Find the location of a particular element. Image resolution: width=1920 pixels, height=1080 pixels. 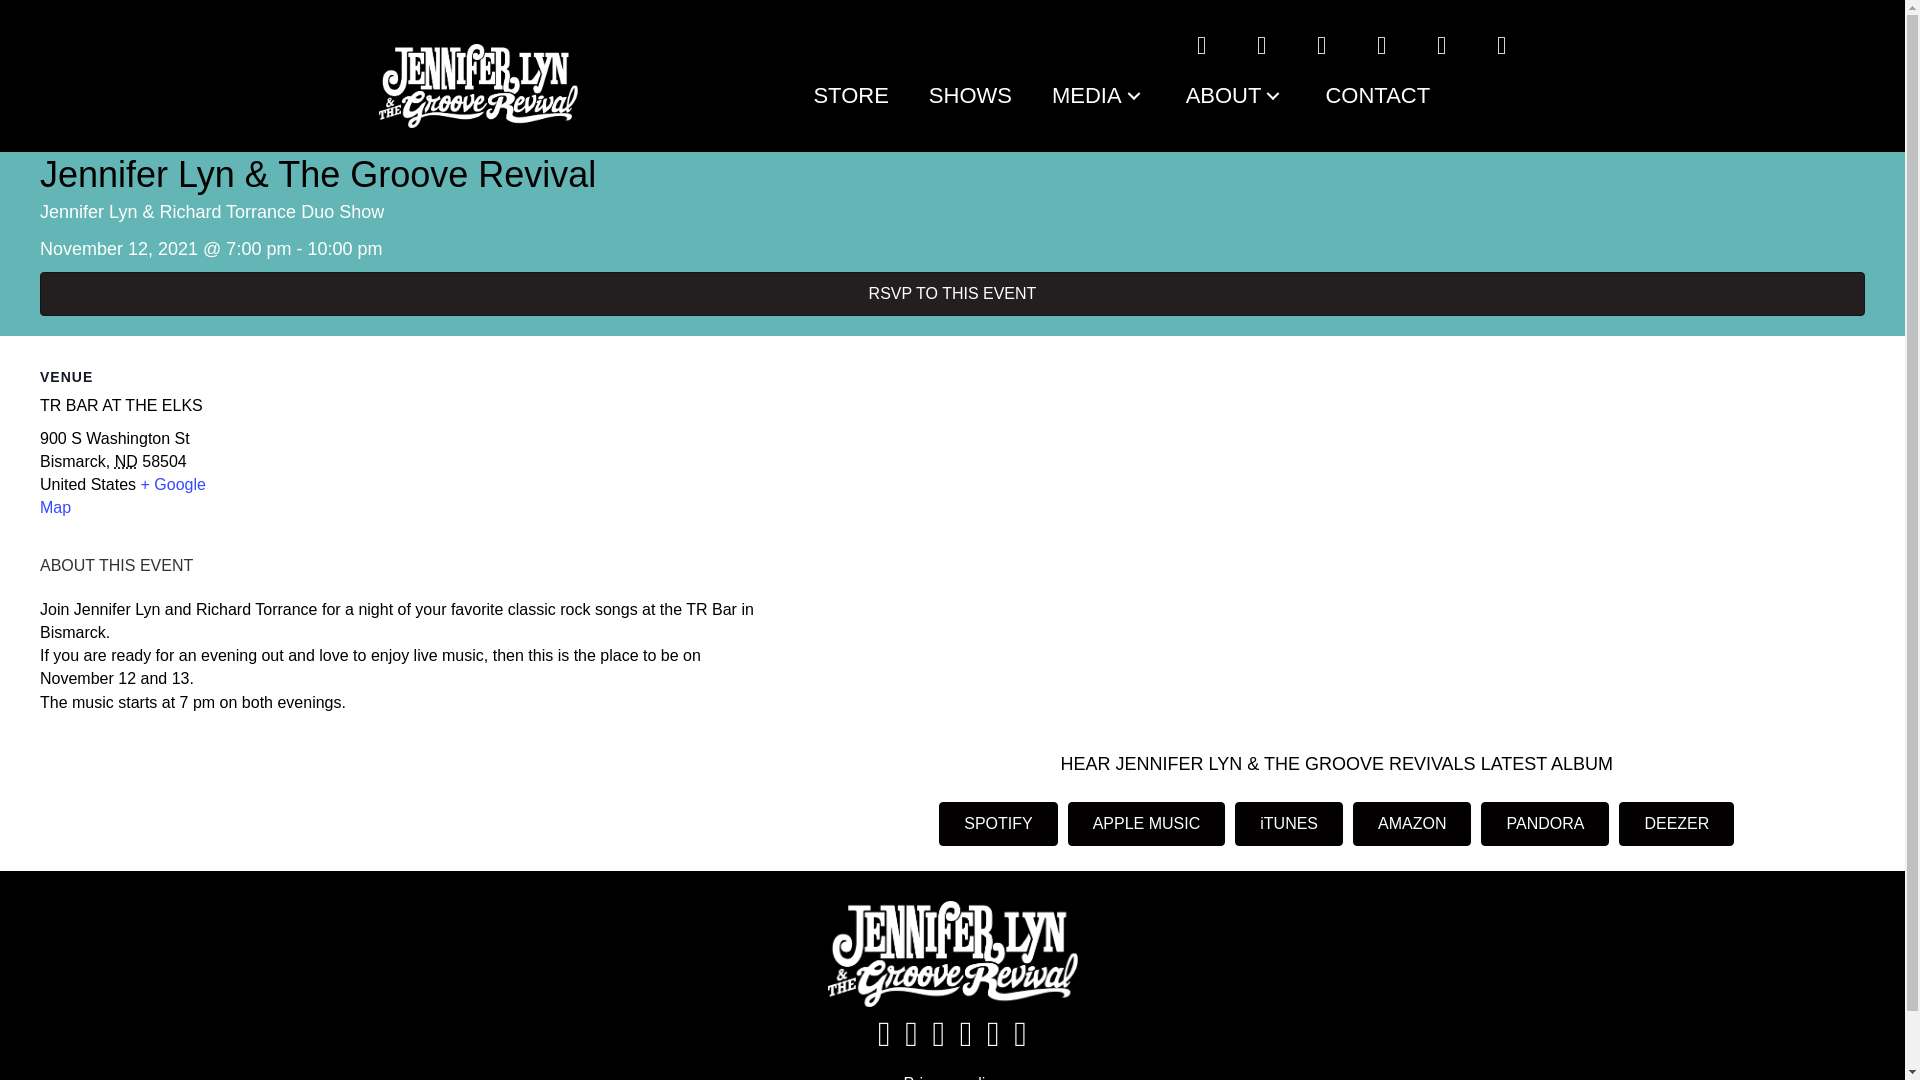

AMAZON is located at coordinates (1412, 824).